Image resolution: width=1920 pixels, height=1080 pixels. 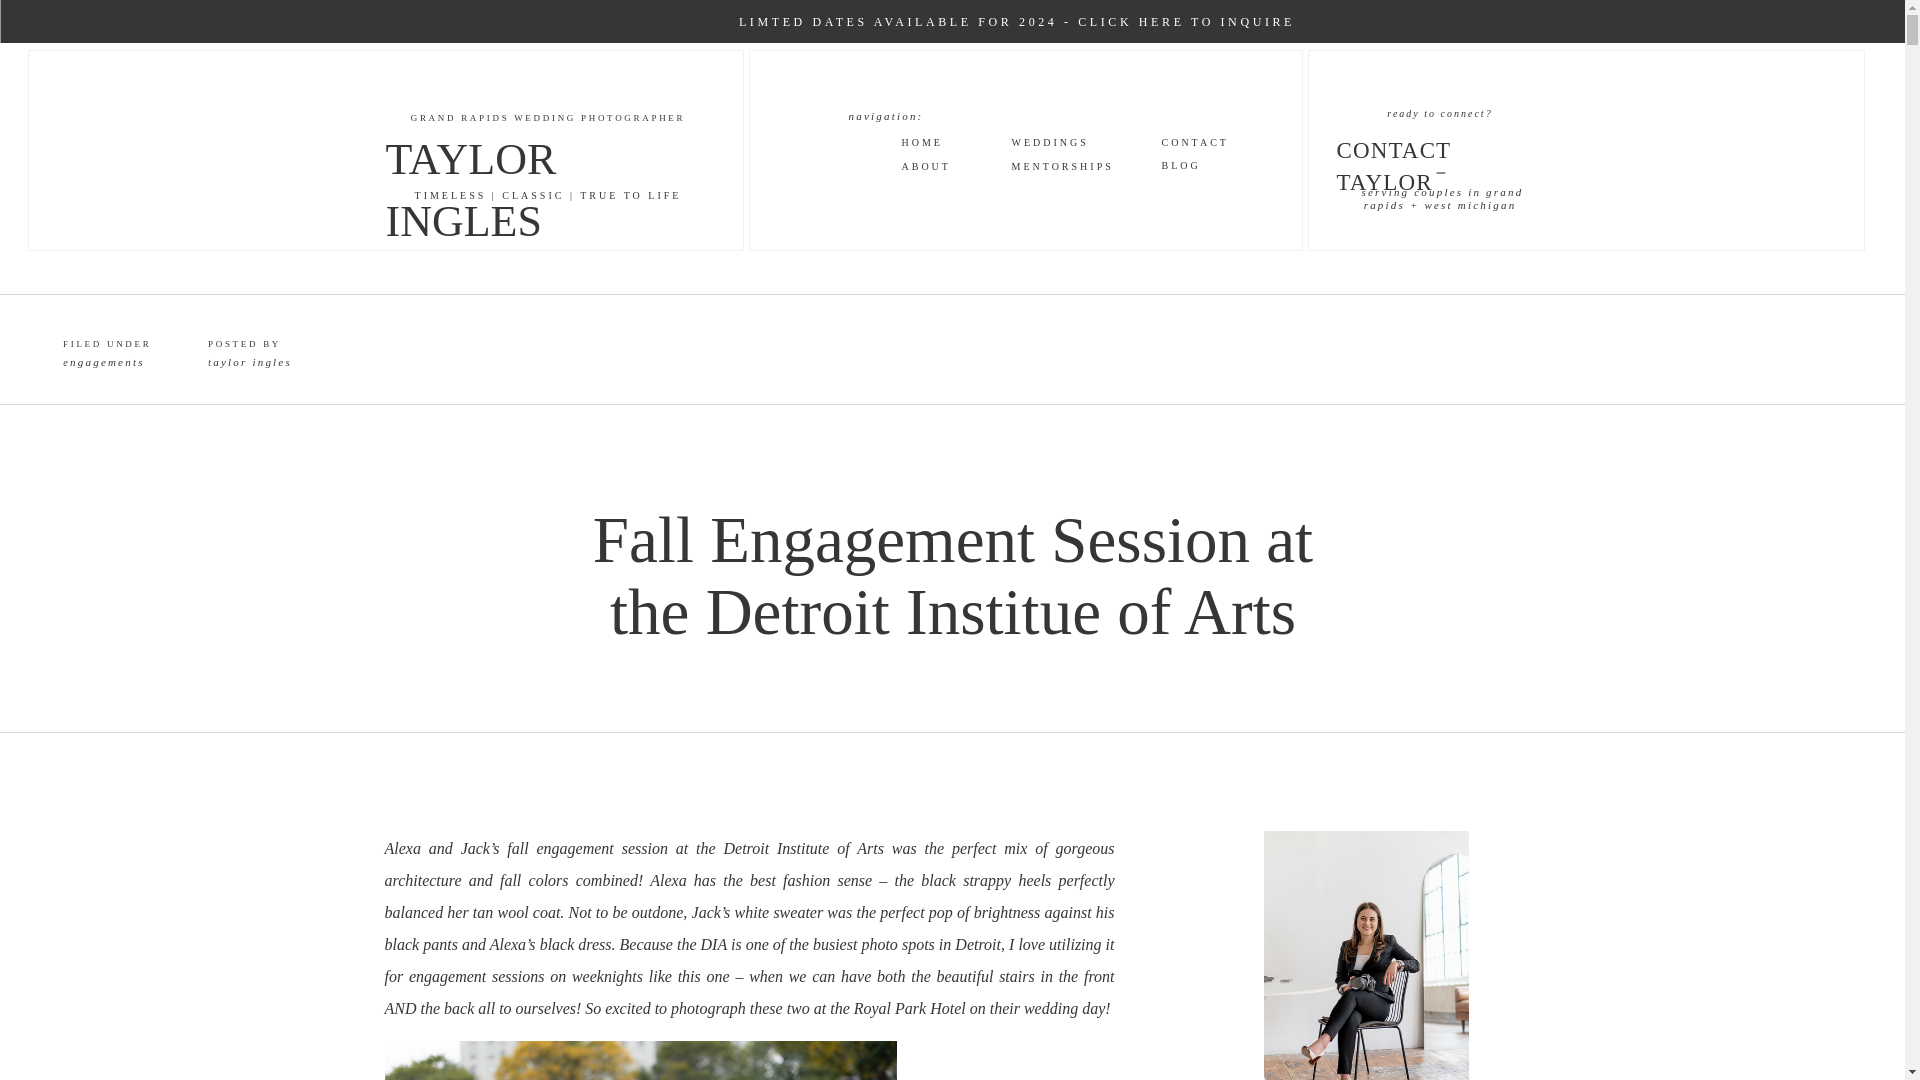 What do you see at coordinates (954, 143) in the screenshot?
I see `HOME` at bounding box center [954, 143].